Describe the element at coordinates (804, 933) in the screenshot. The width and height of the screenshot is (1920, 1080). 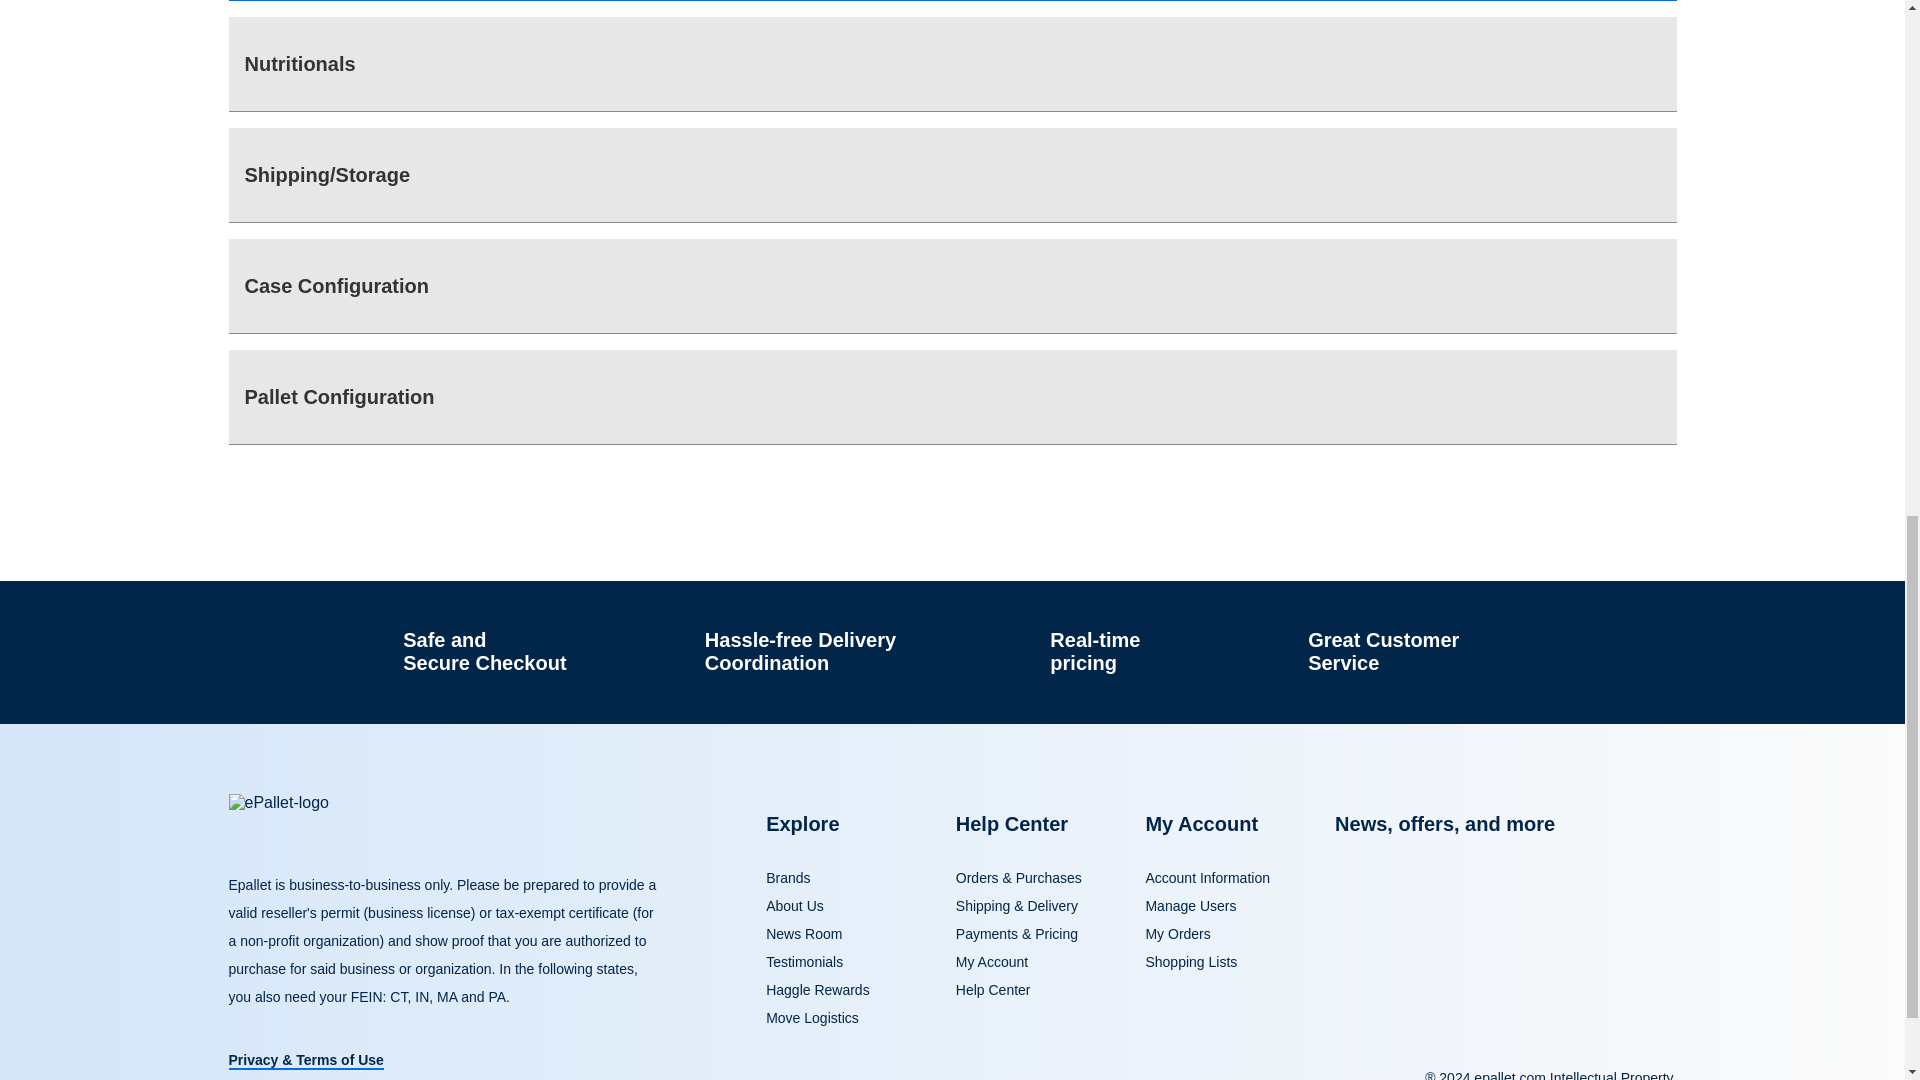
I see `News Room` at that location.